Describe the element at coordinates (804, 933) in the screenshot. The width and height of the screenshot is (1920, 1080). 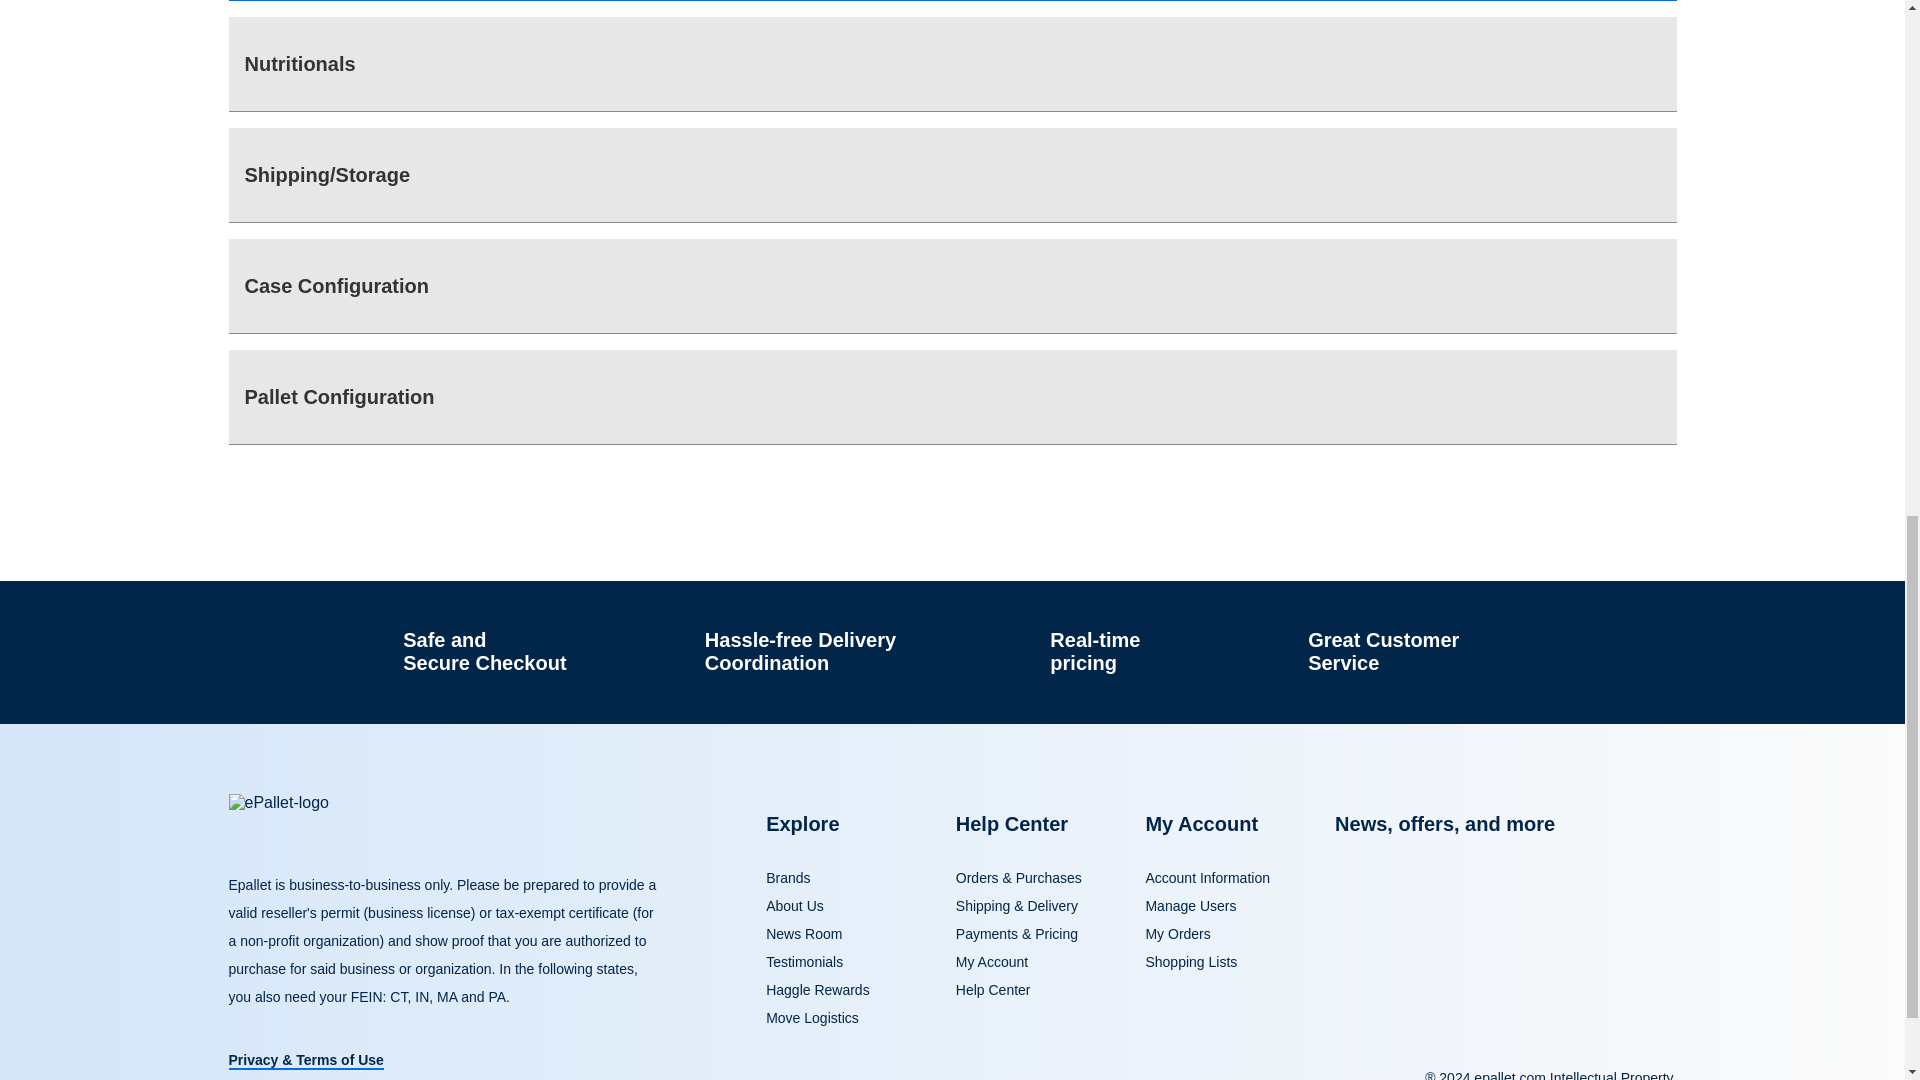
I see `News Room` at that location.